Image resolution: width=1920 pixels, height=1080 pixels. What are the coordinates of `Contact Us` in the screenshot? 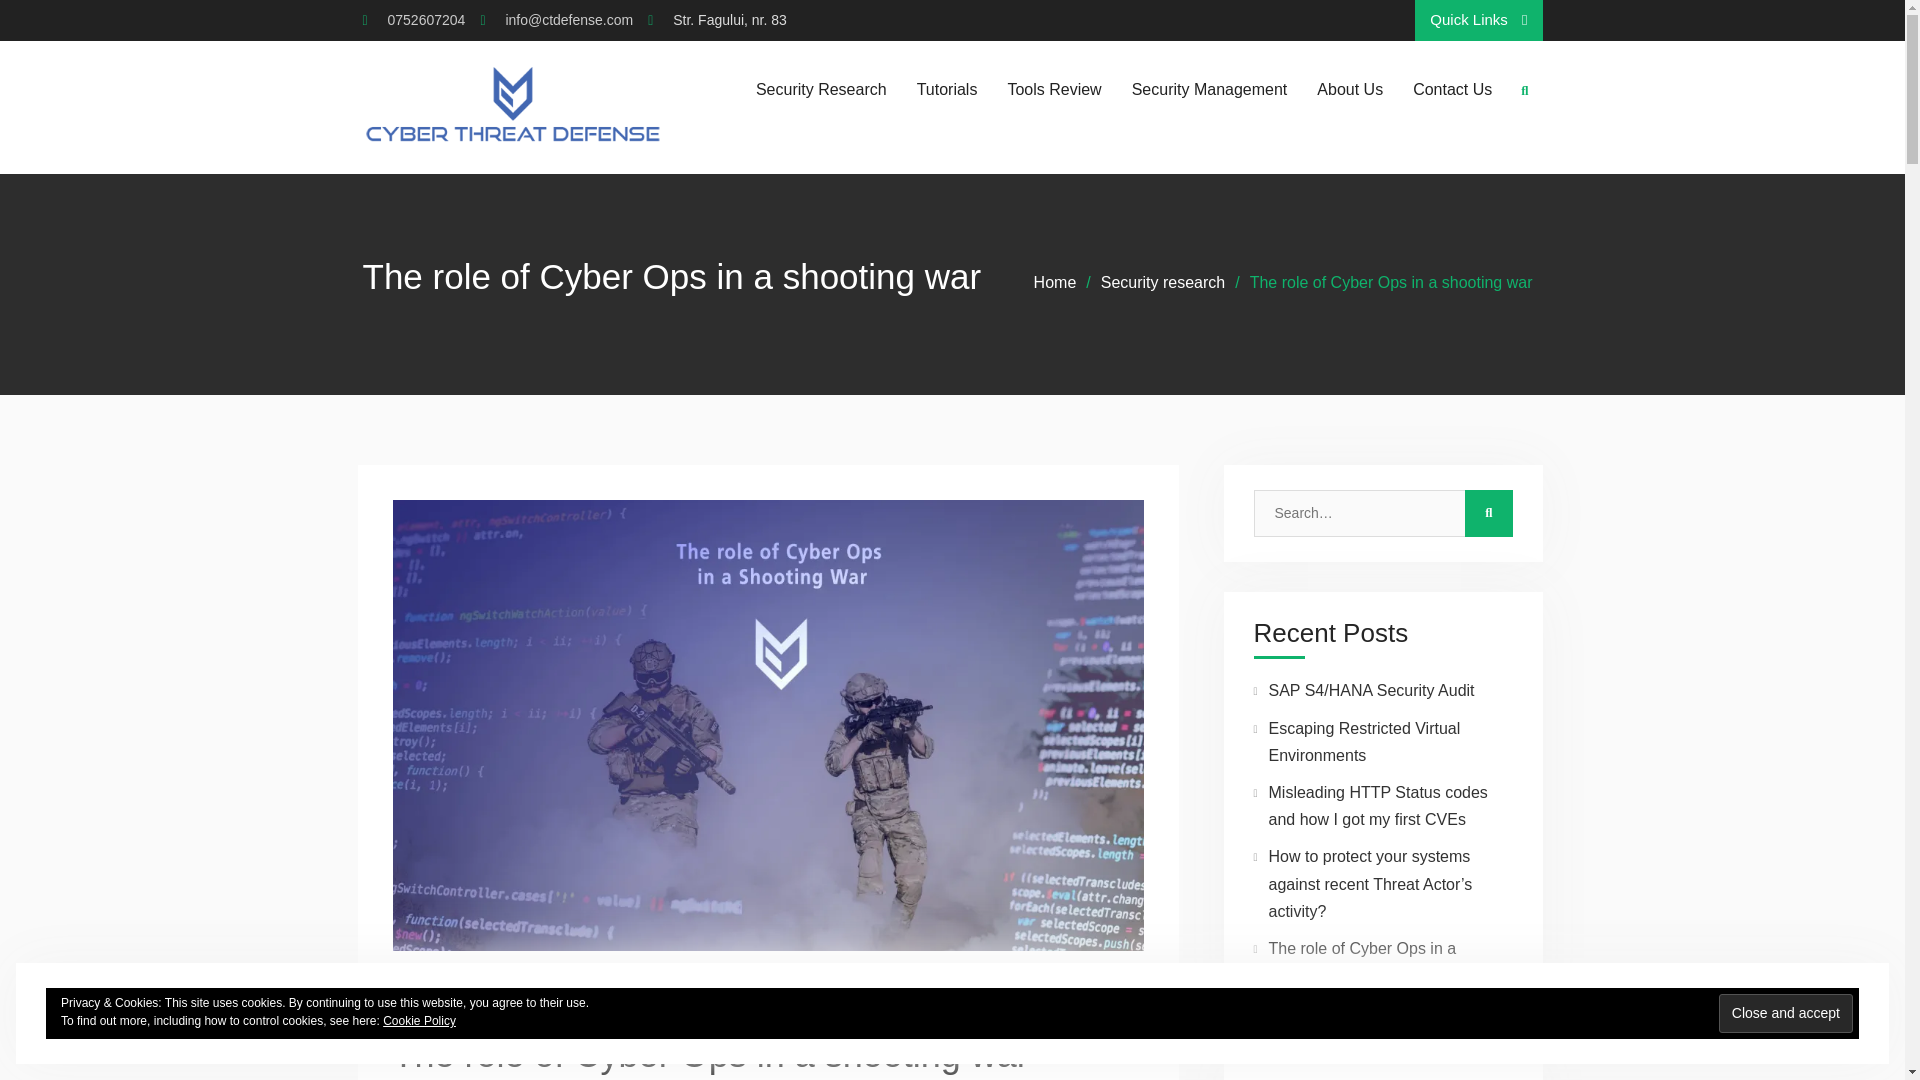 It's located at (1452, 88).